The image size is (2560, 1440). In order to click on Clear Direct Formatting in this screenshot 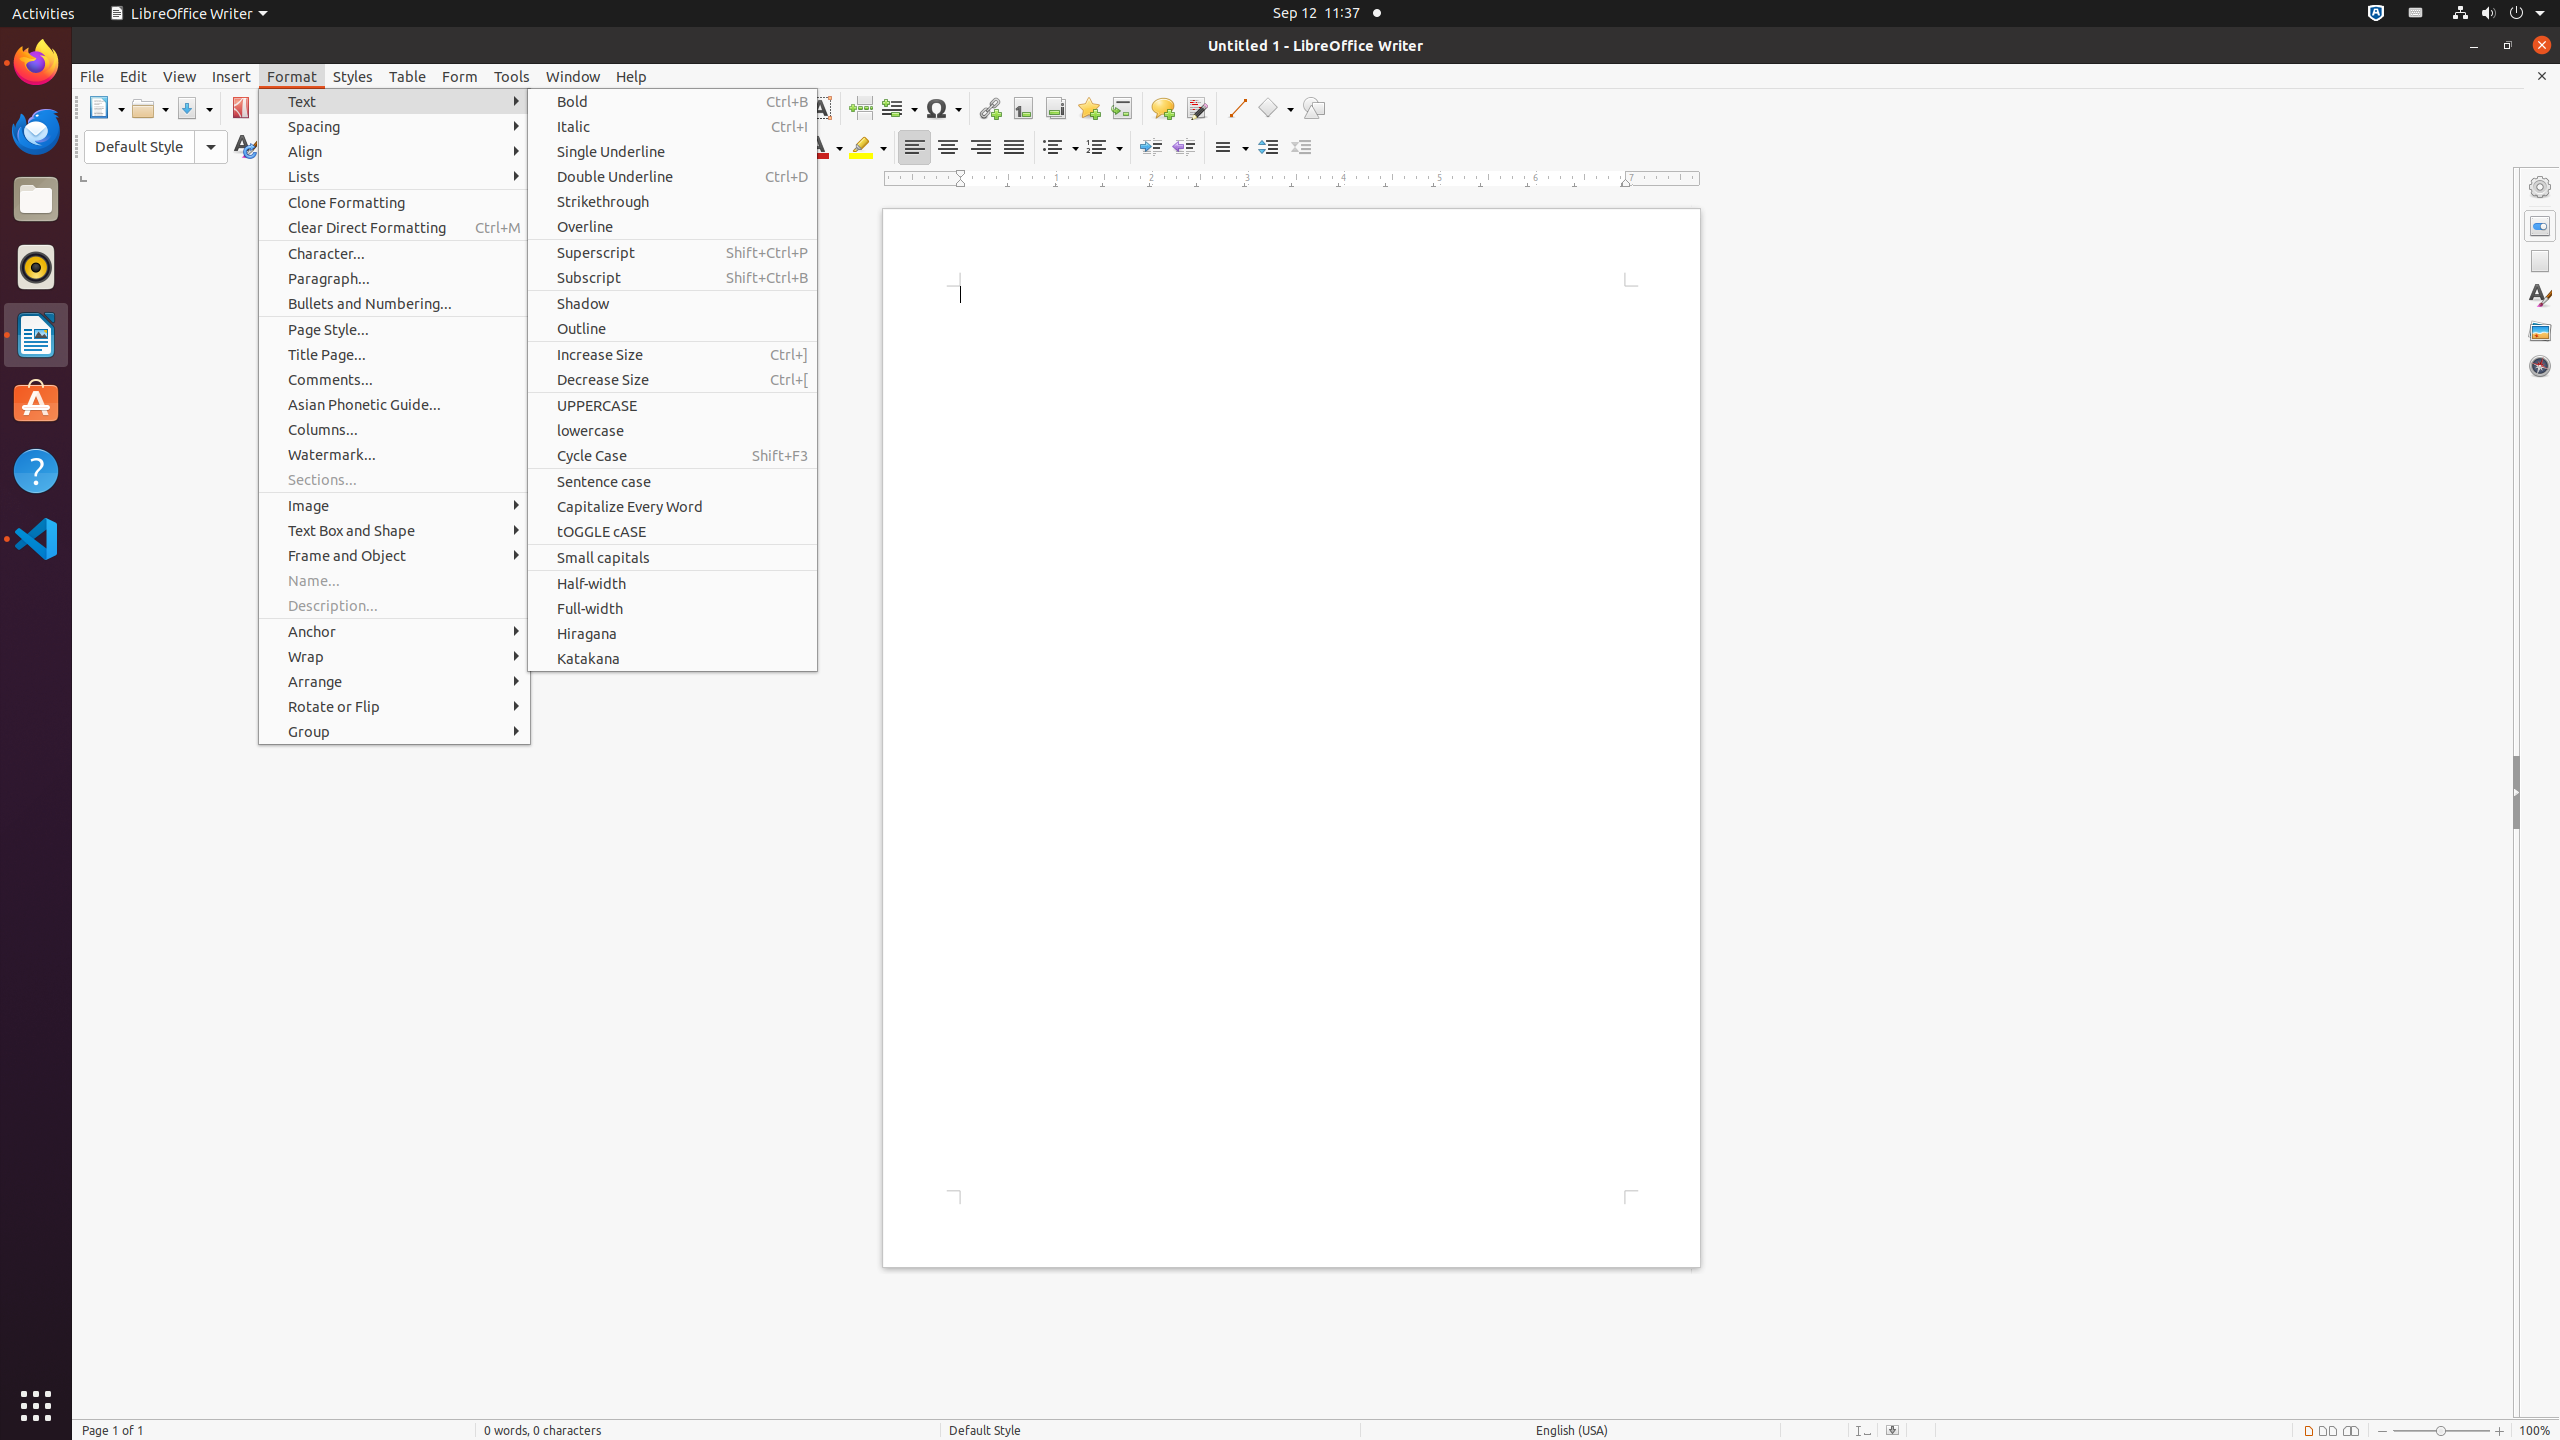, I will do `click(394, 228)`.